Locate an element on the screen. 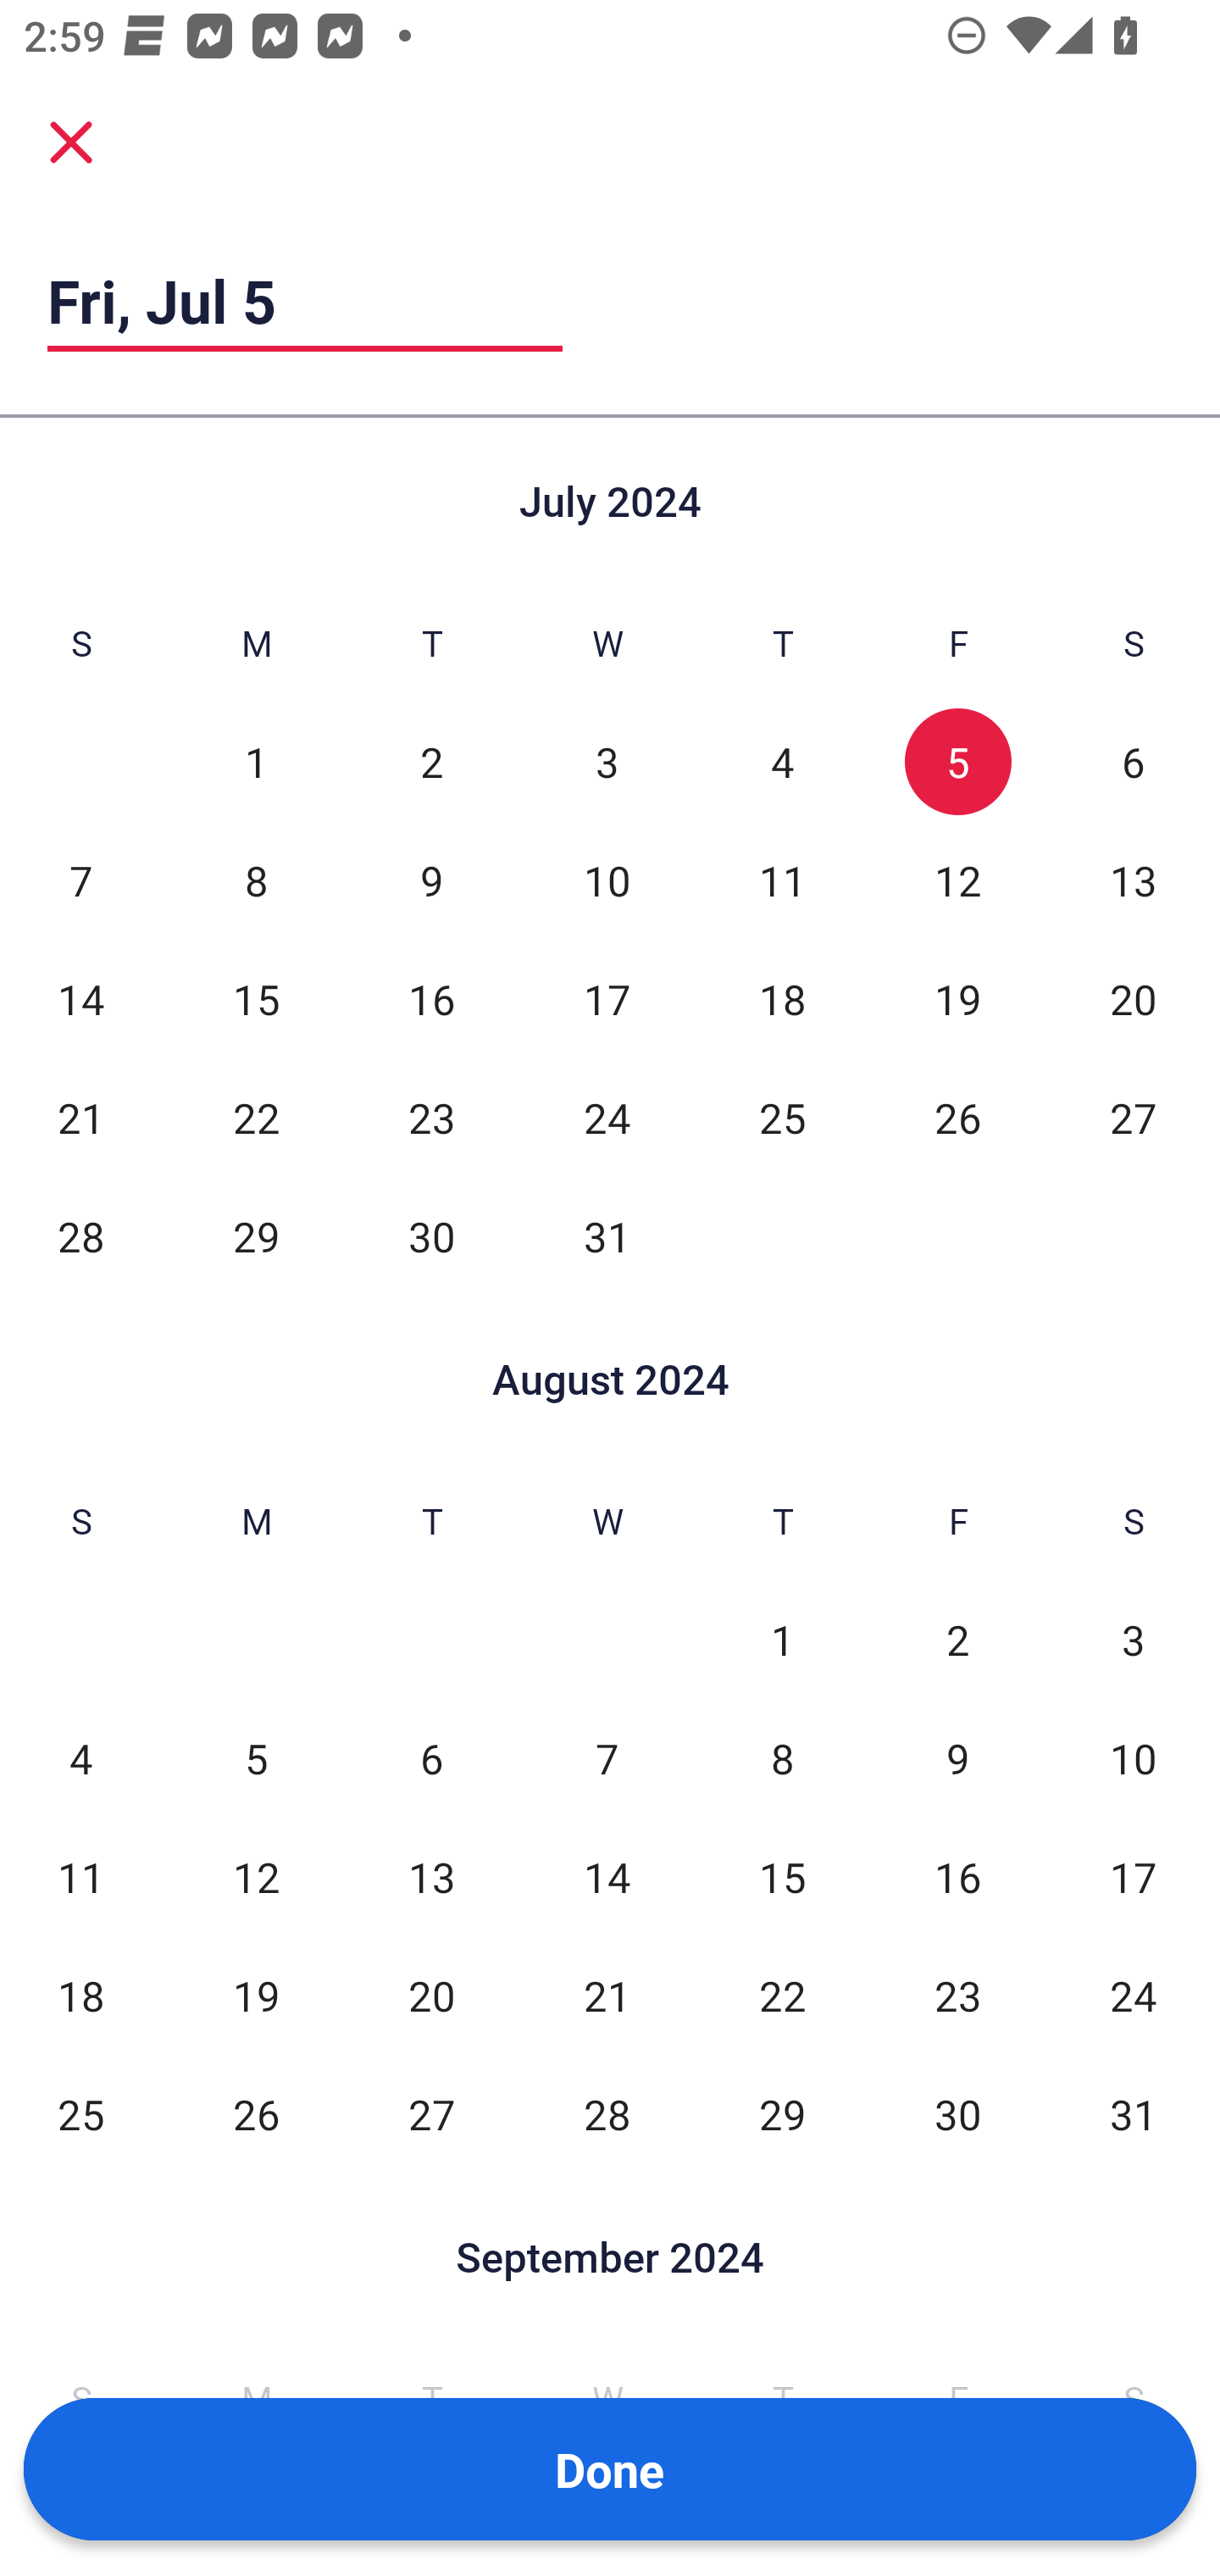 The height and width of the screenshot is (2576, 1220). 14 Sun, Jul 14, Not Selected is located at coordinates (80, 999).